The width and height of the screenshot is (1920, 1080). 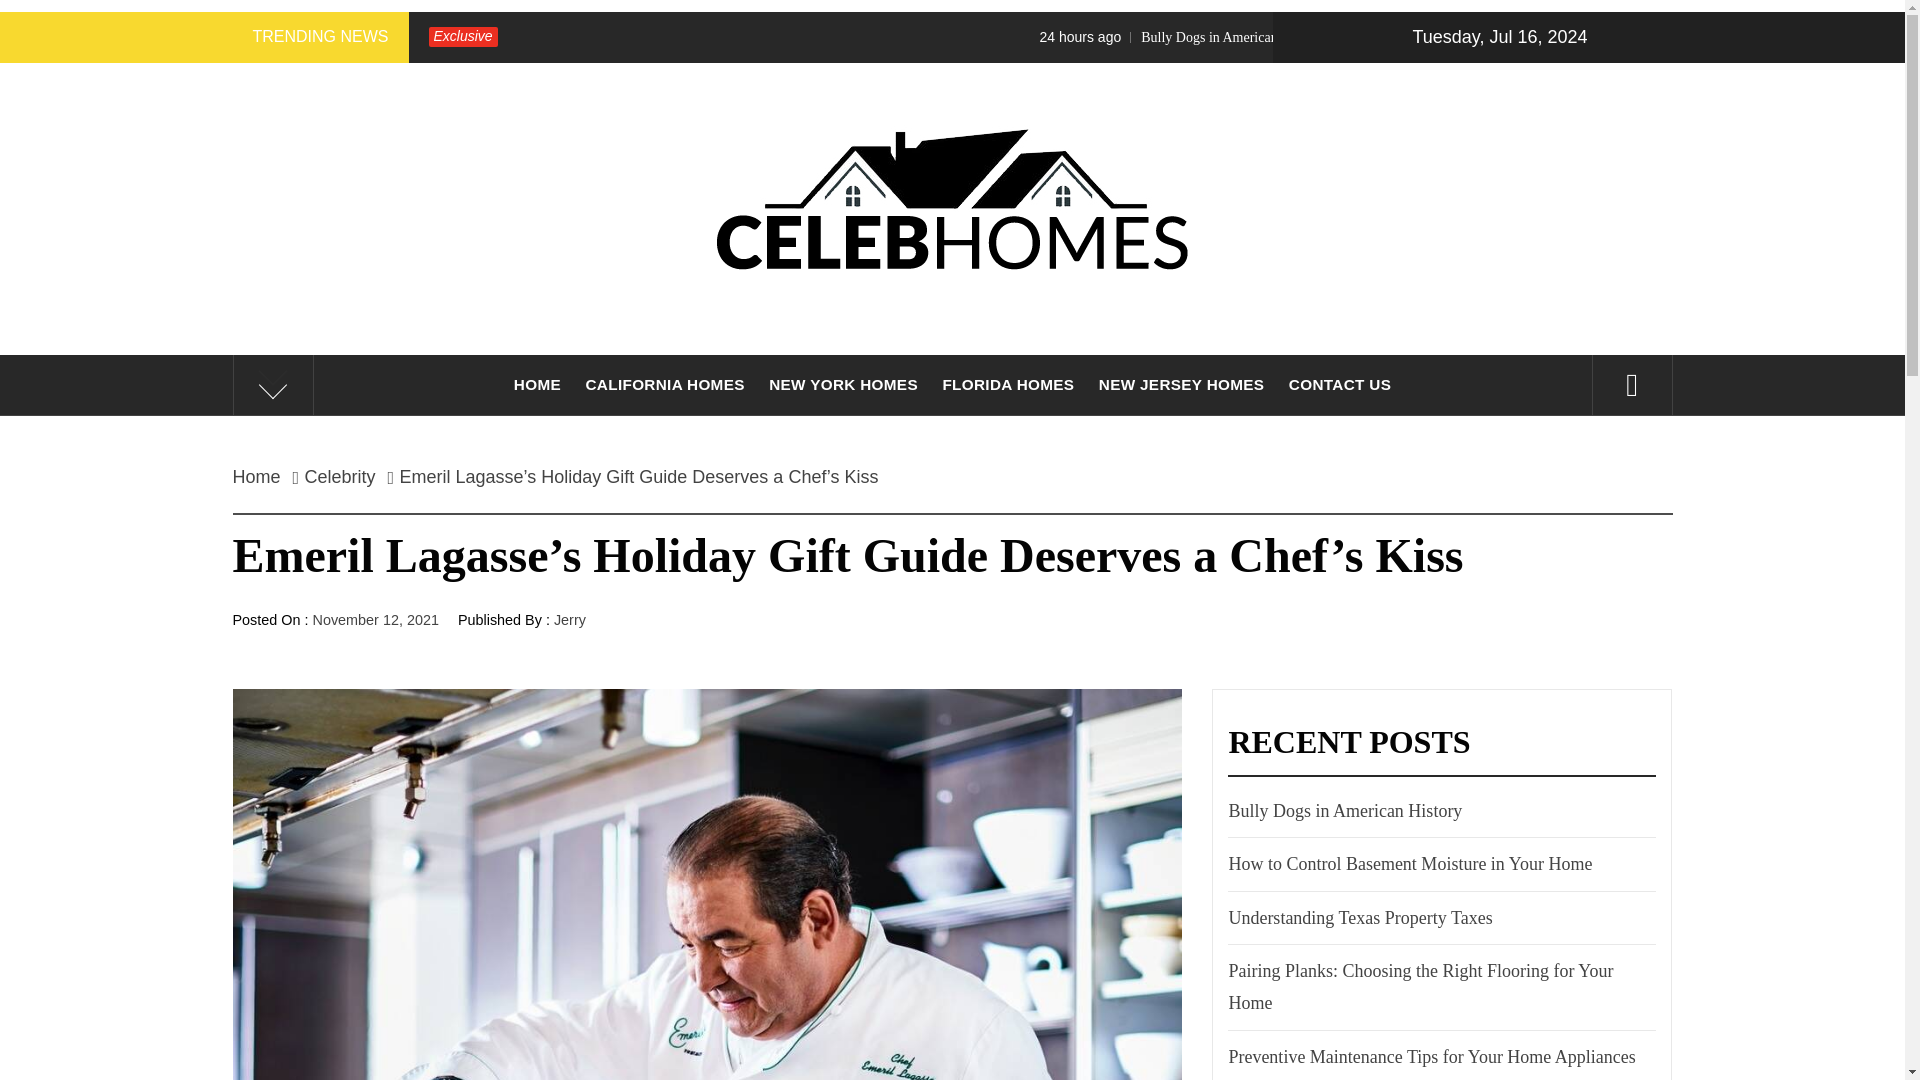 I want to click on FLORIDA HOMES, so click(x=1008, y=384).